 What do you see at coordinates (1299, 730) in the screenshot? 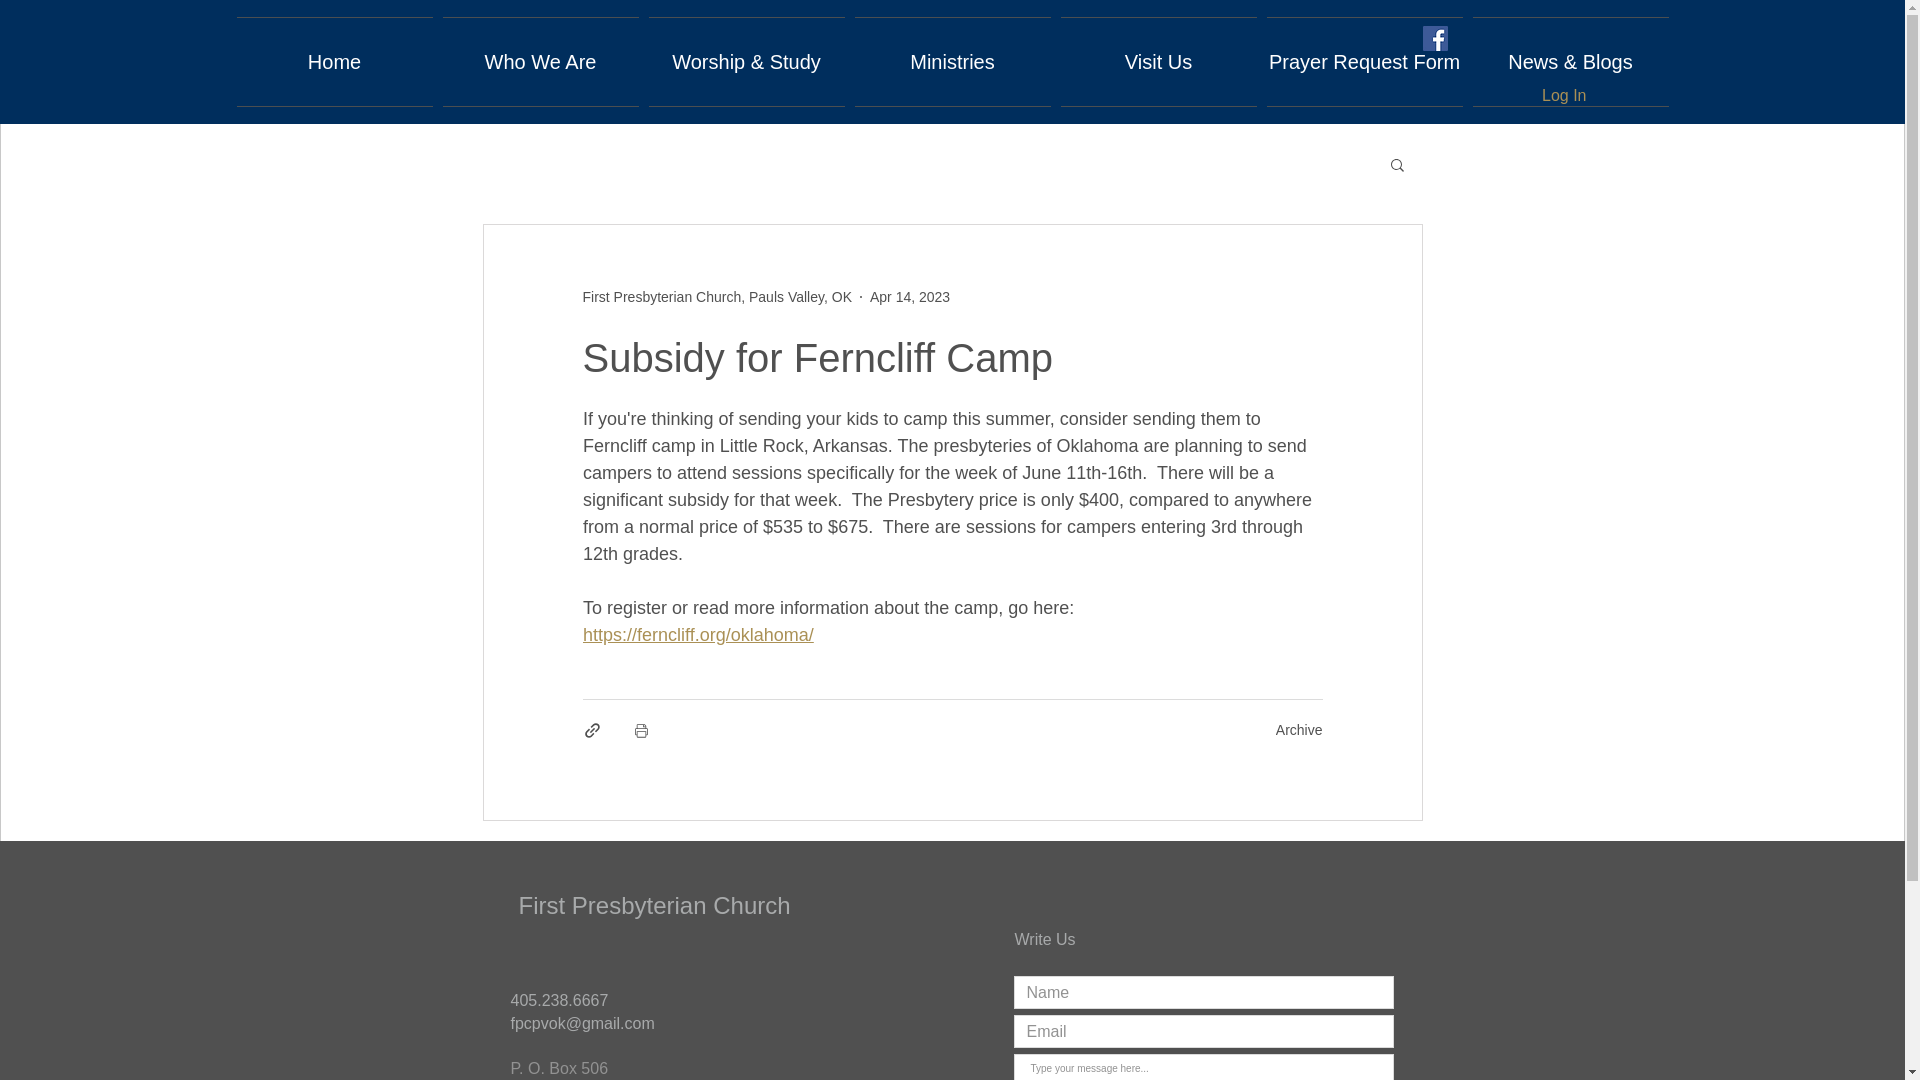
I see `Archive` at bounding box center [1299, 730].